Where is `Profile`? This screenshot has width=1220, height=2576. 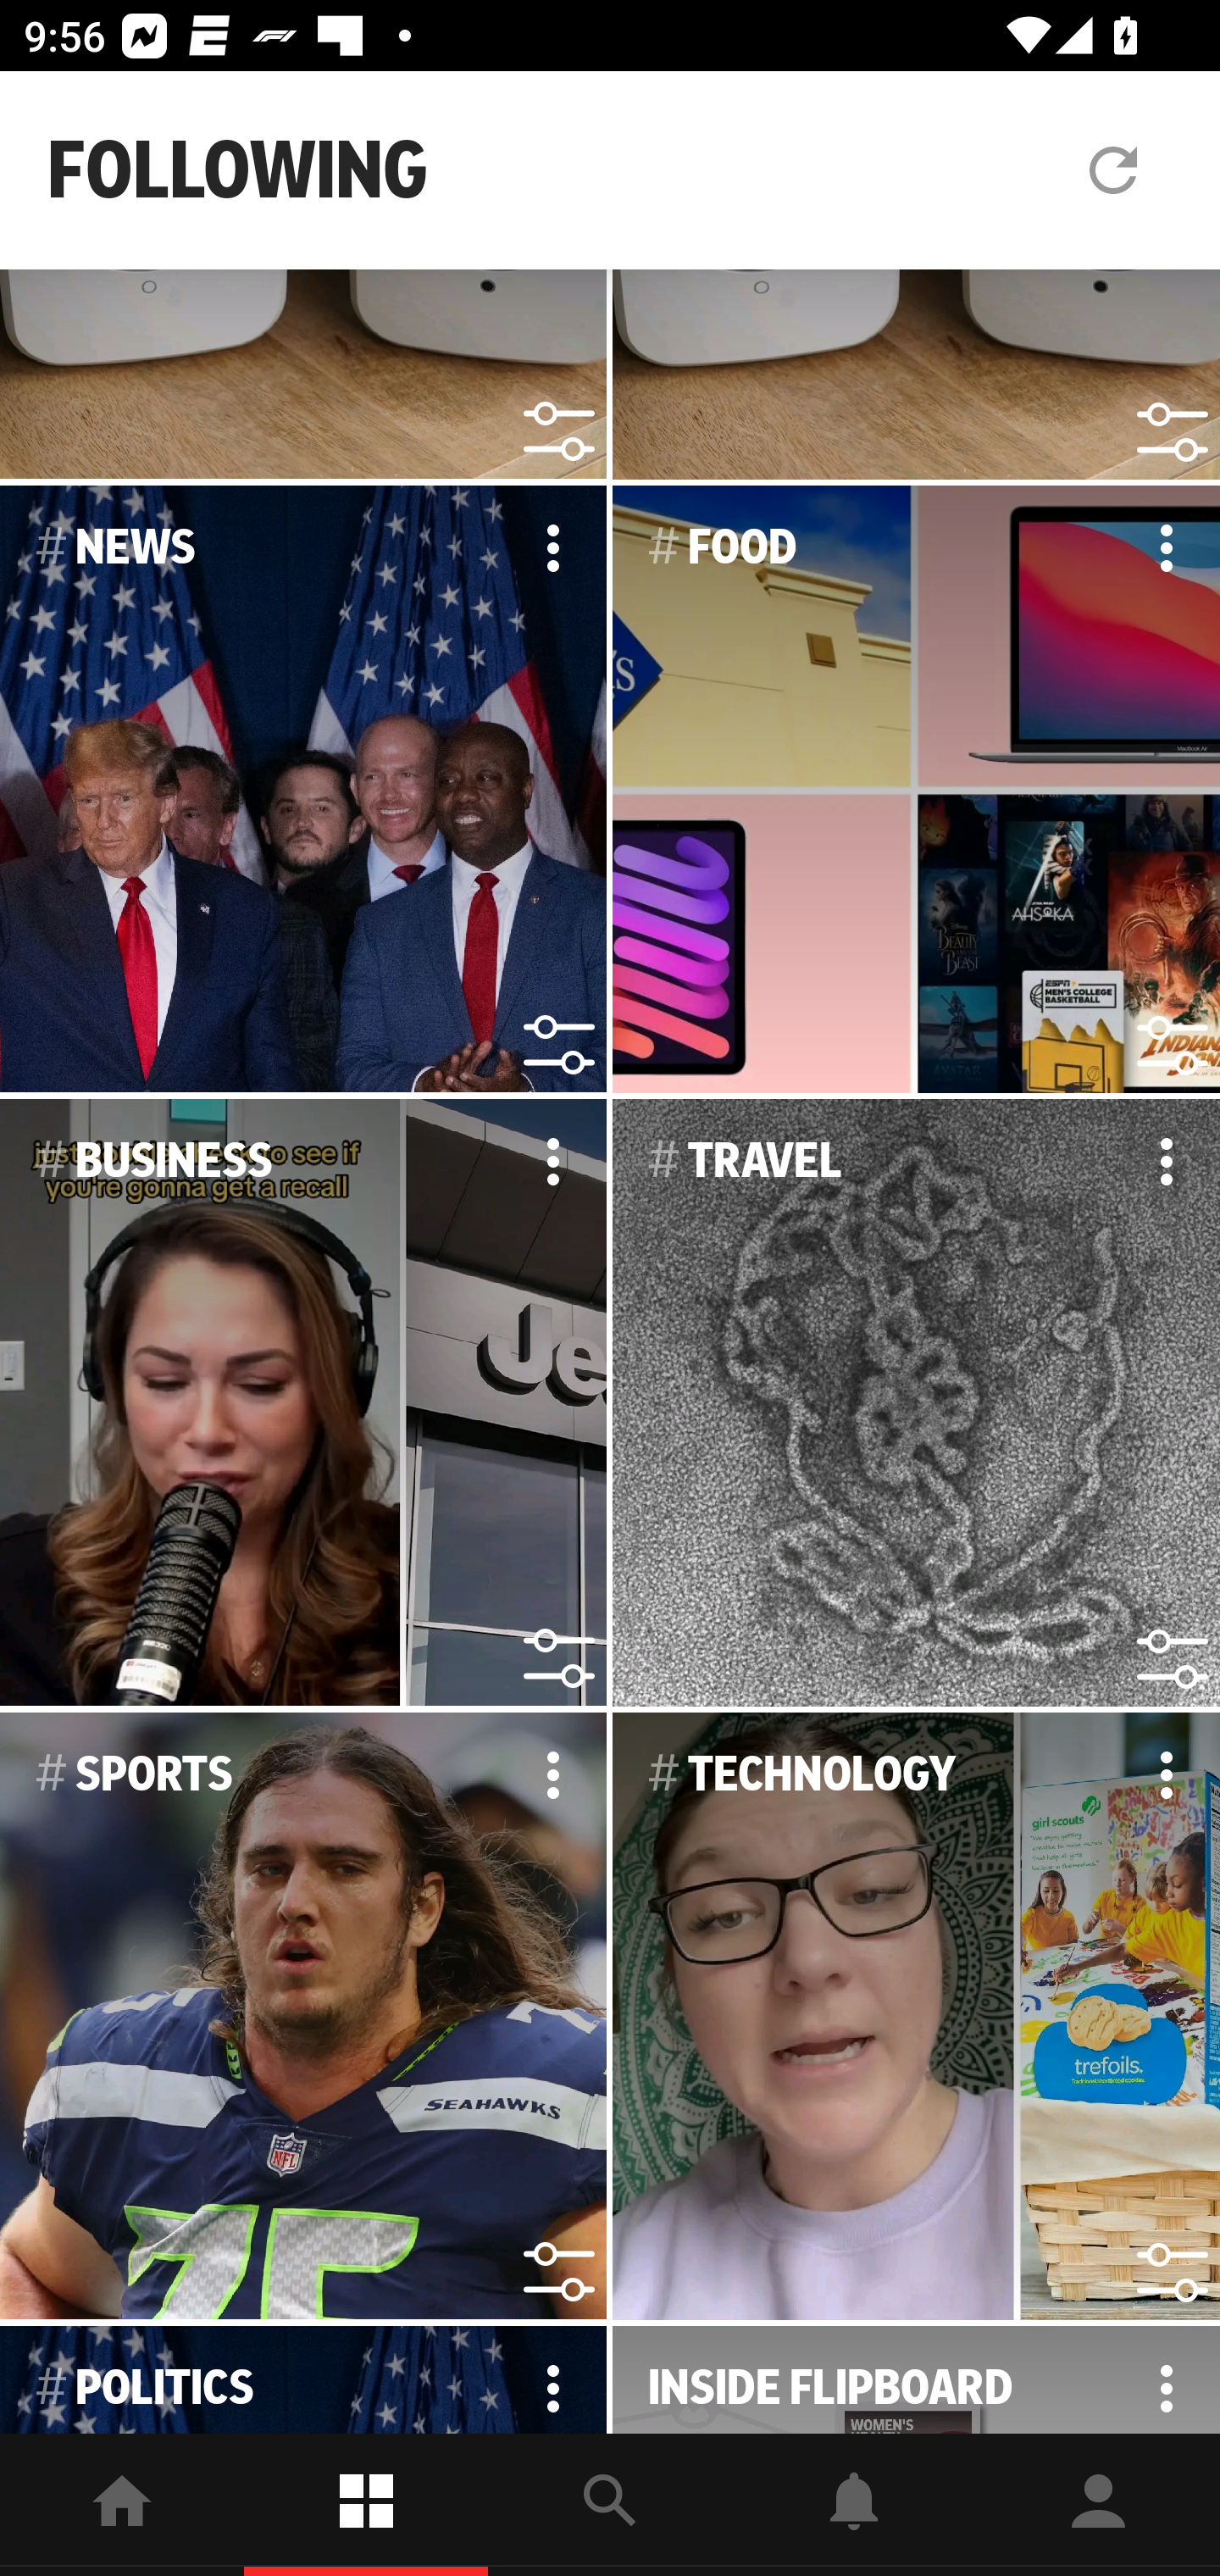
Profile is located at coordinates (1098, 2505).